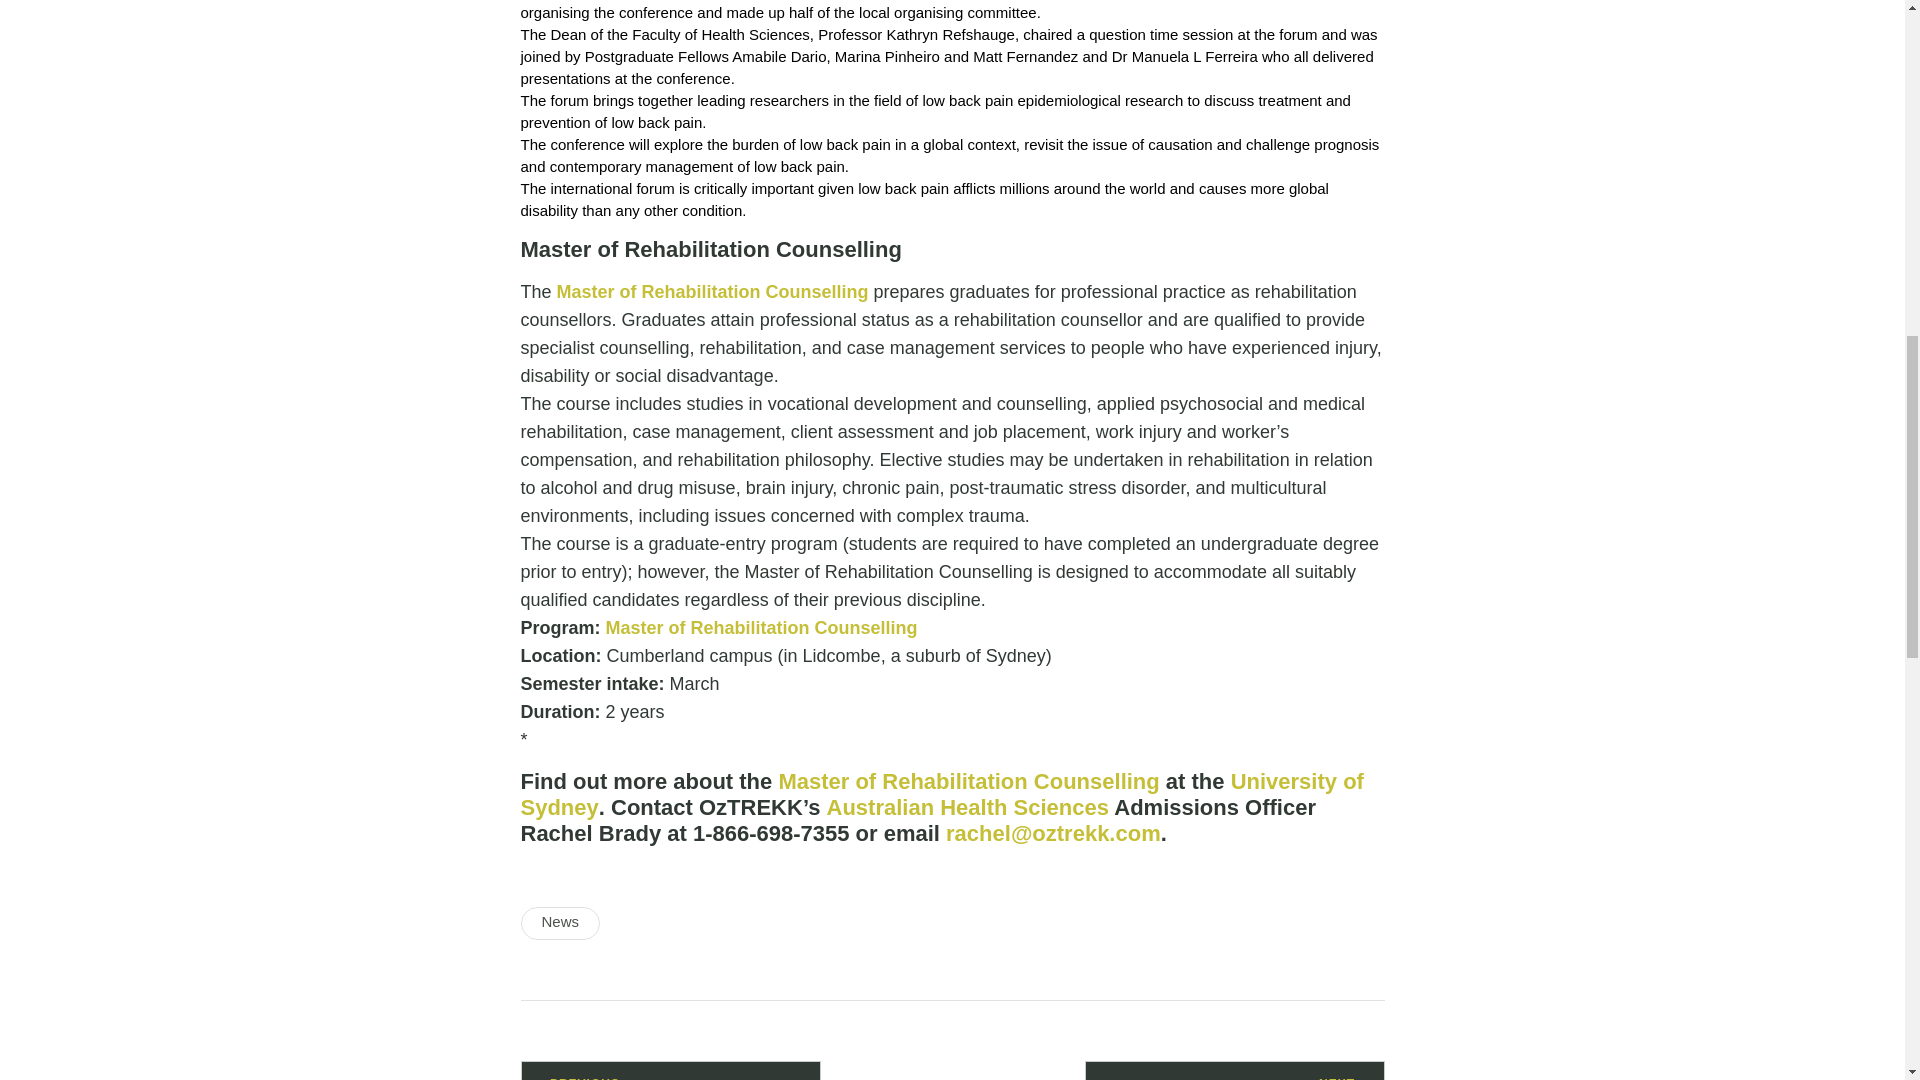 This screenshot has width=1920, height=1080. I want to click on Master of Rehabilitation Counselling, so click(712, 292).